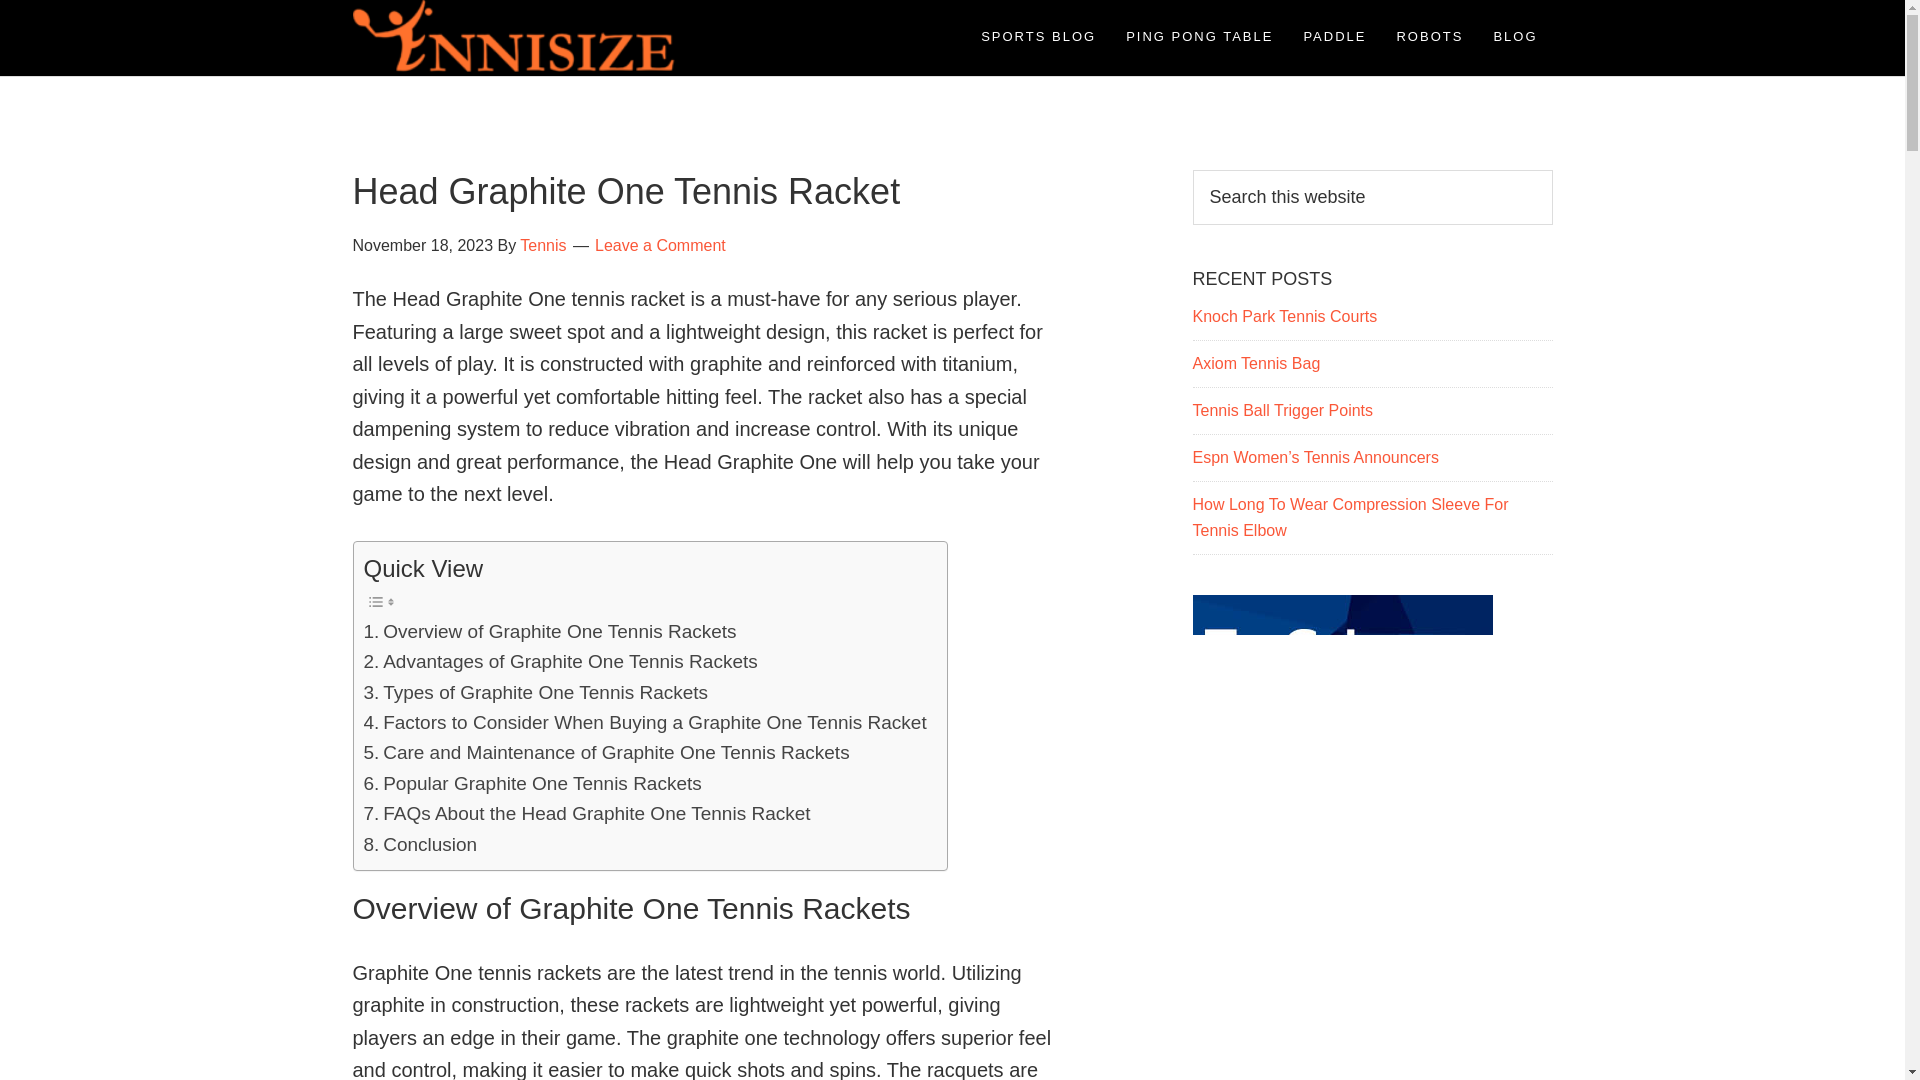 This screenshot has width=1920, height=1080. I want to click on Conclusion, so click(421, 844).